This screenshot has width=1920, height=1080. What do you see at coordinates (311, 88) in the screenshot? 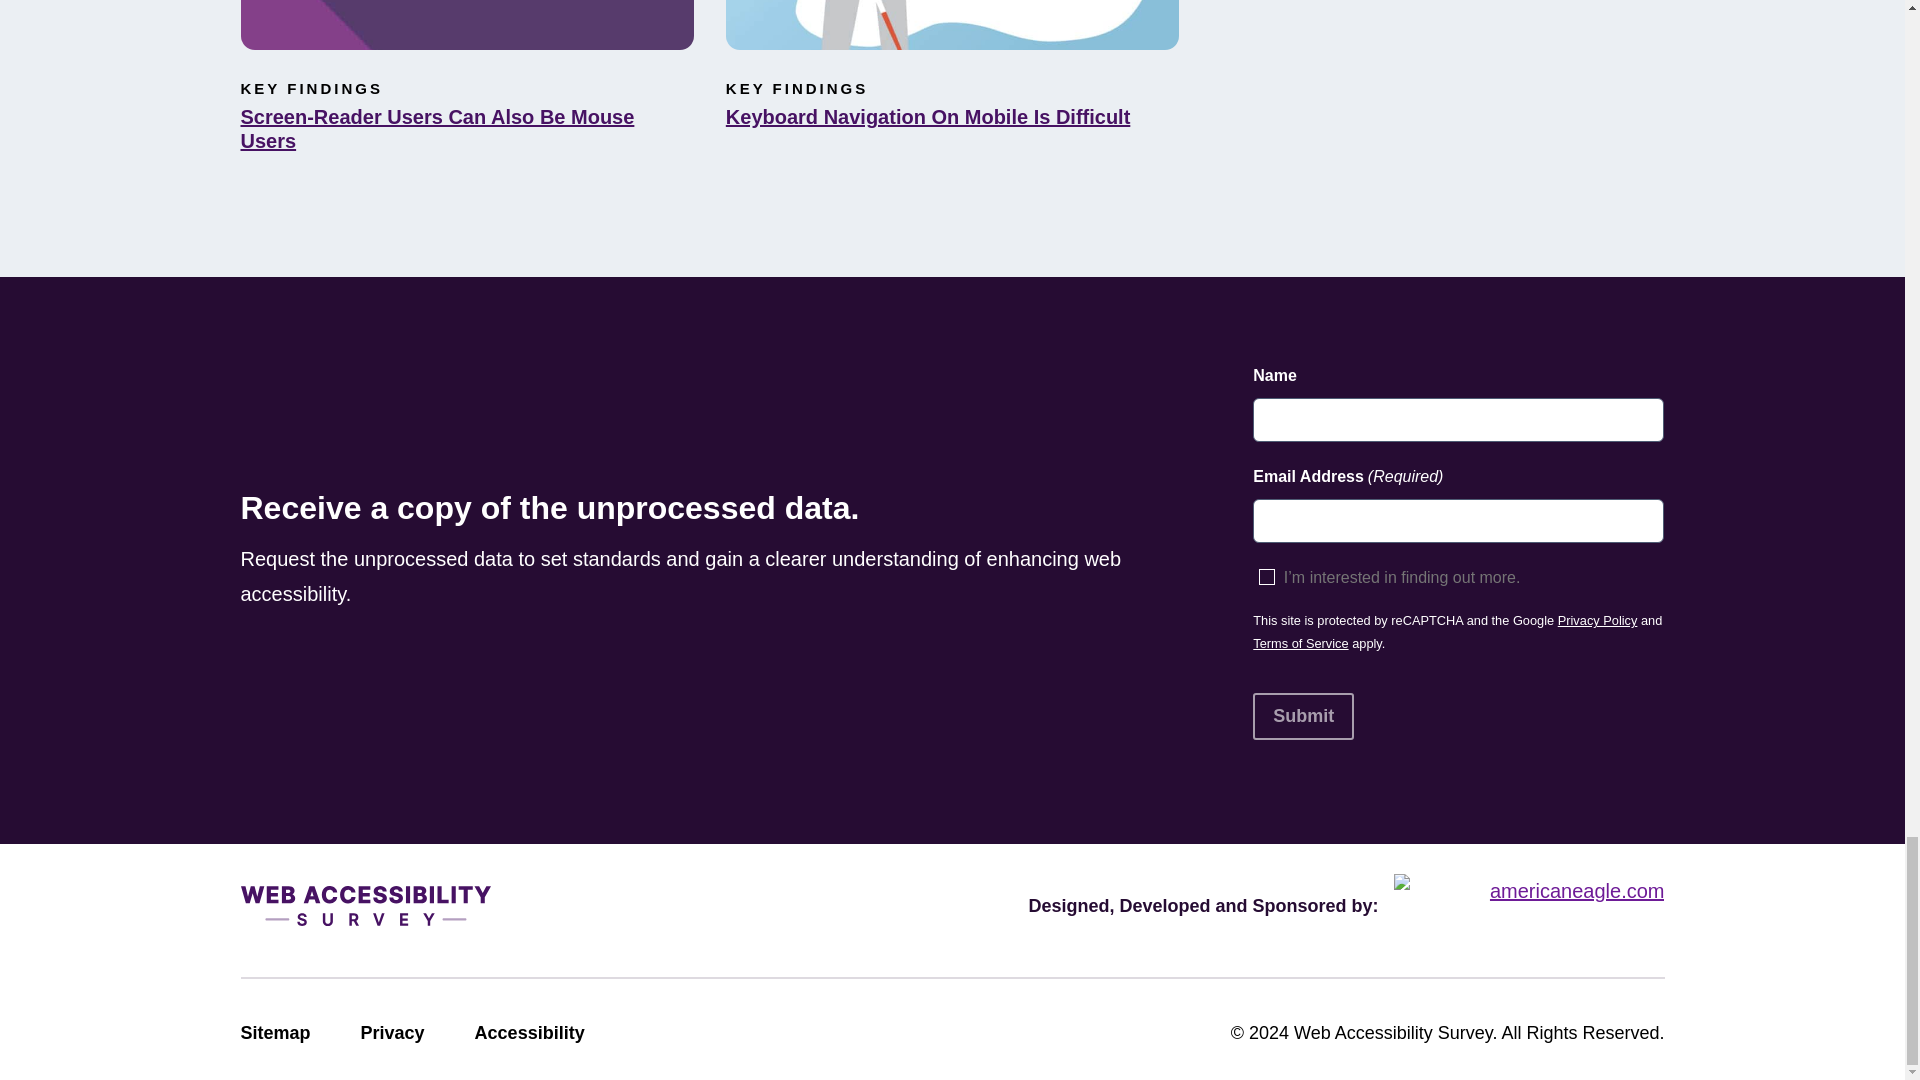
I see `KEY FINDINGS` at bounding box center [311, 88].